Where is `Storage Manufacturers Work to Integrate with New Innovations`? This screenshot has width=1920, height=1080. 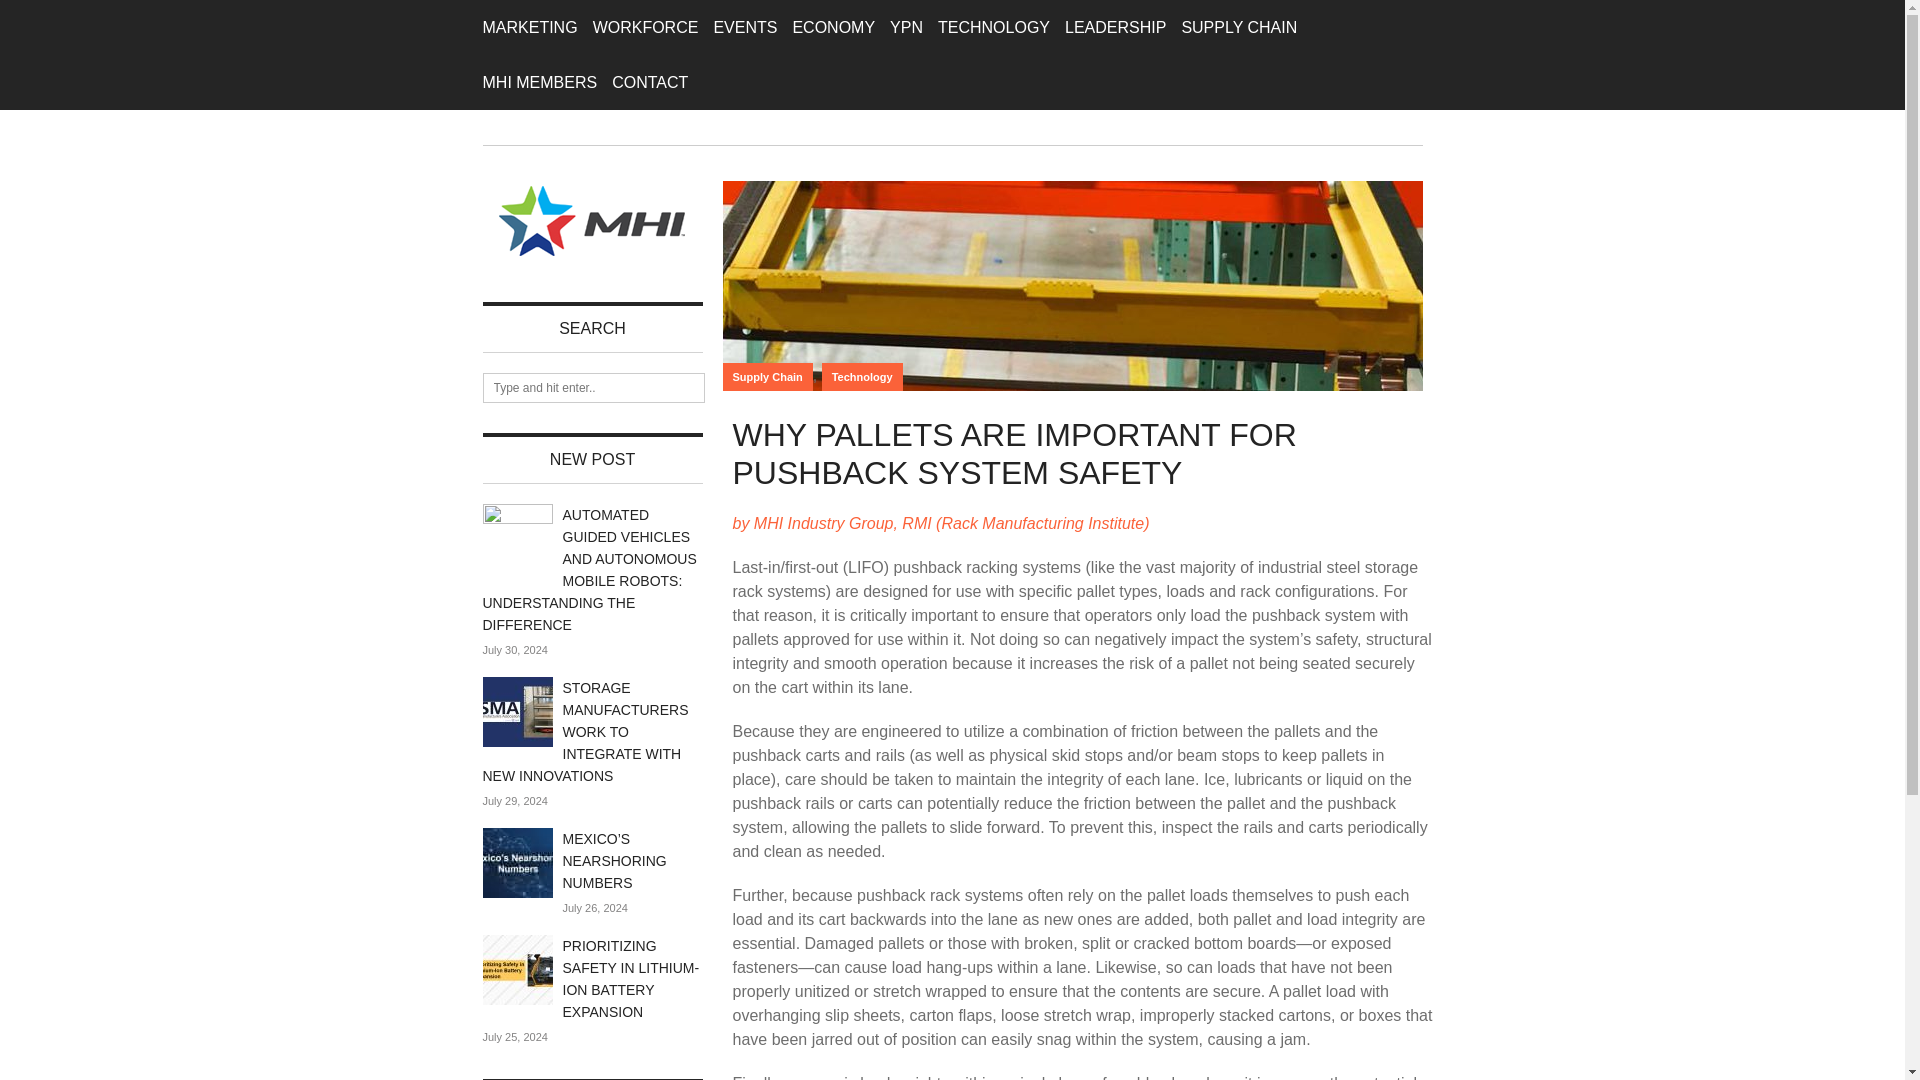
Storage Manufacturers Work to Integrate with New Innovations is located at coordinates (584, 732).